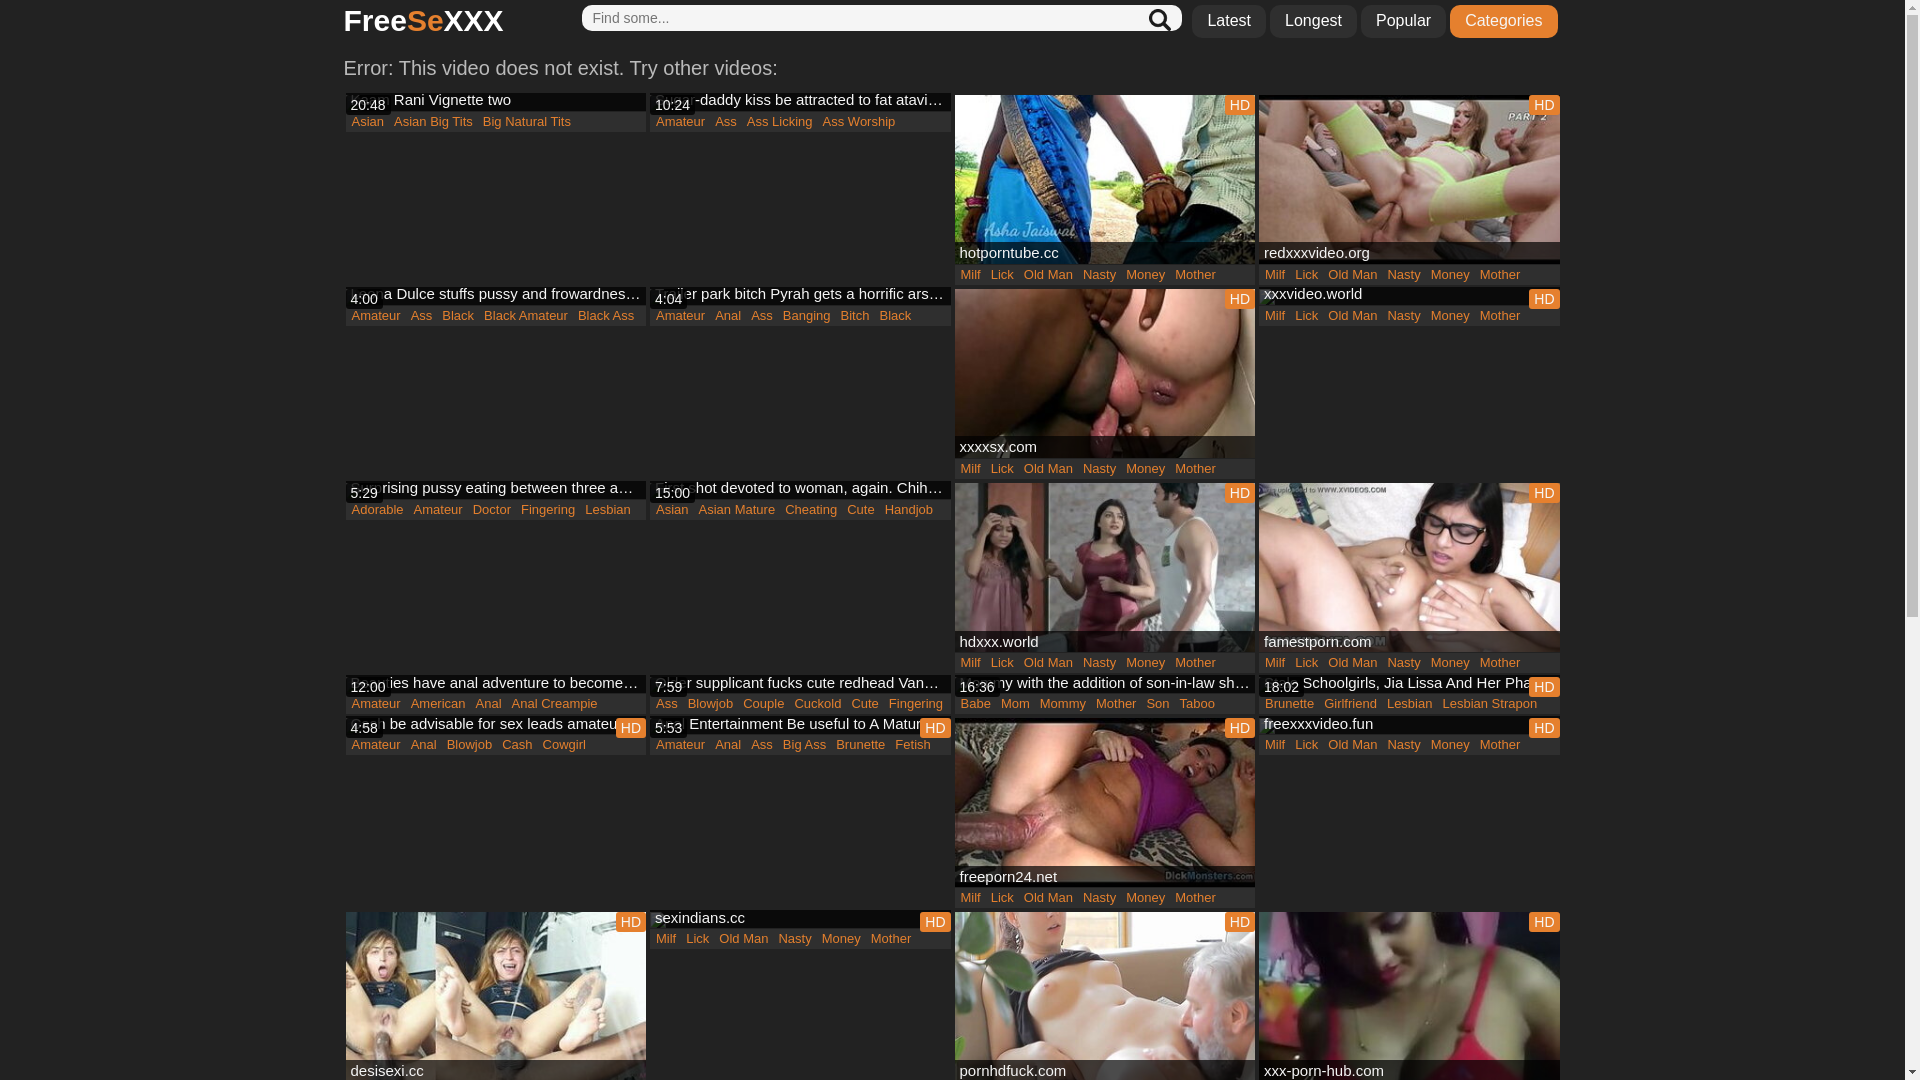 The height and width of the screenshot is (1080, 1920). I want to click on Ass, so click(762, 316).